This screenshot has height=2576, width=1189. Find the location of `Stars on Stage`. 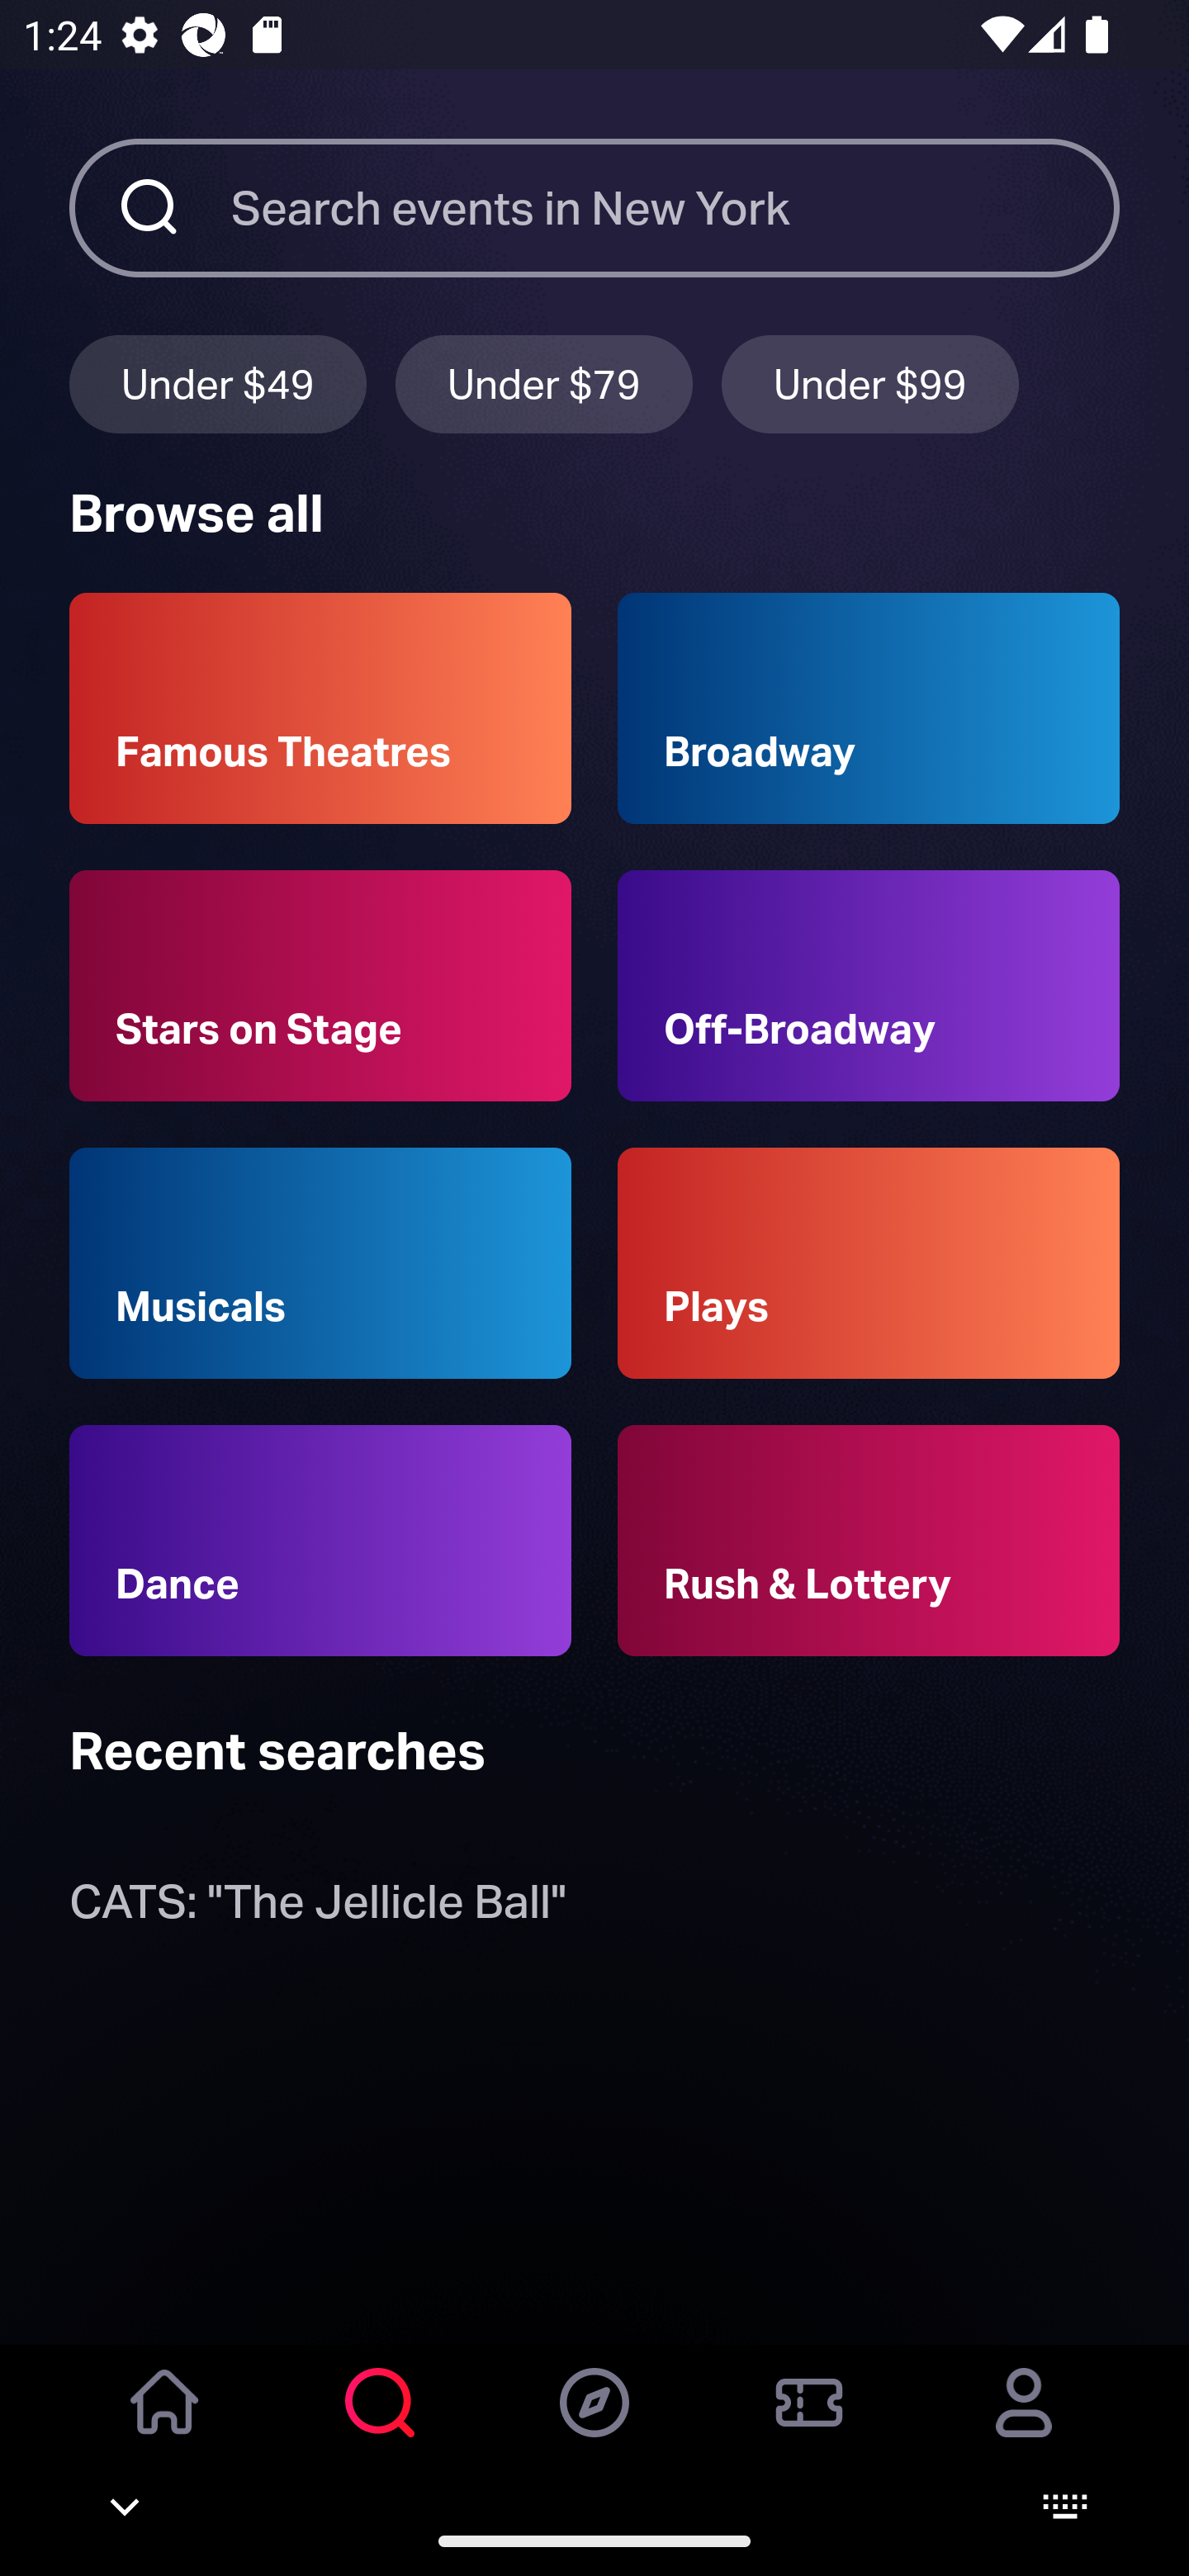

Stars on Stage is located at coordinates (320, 986).